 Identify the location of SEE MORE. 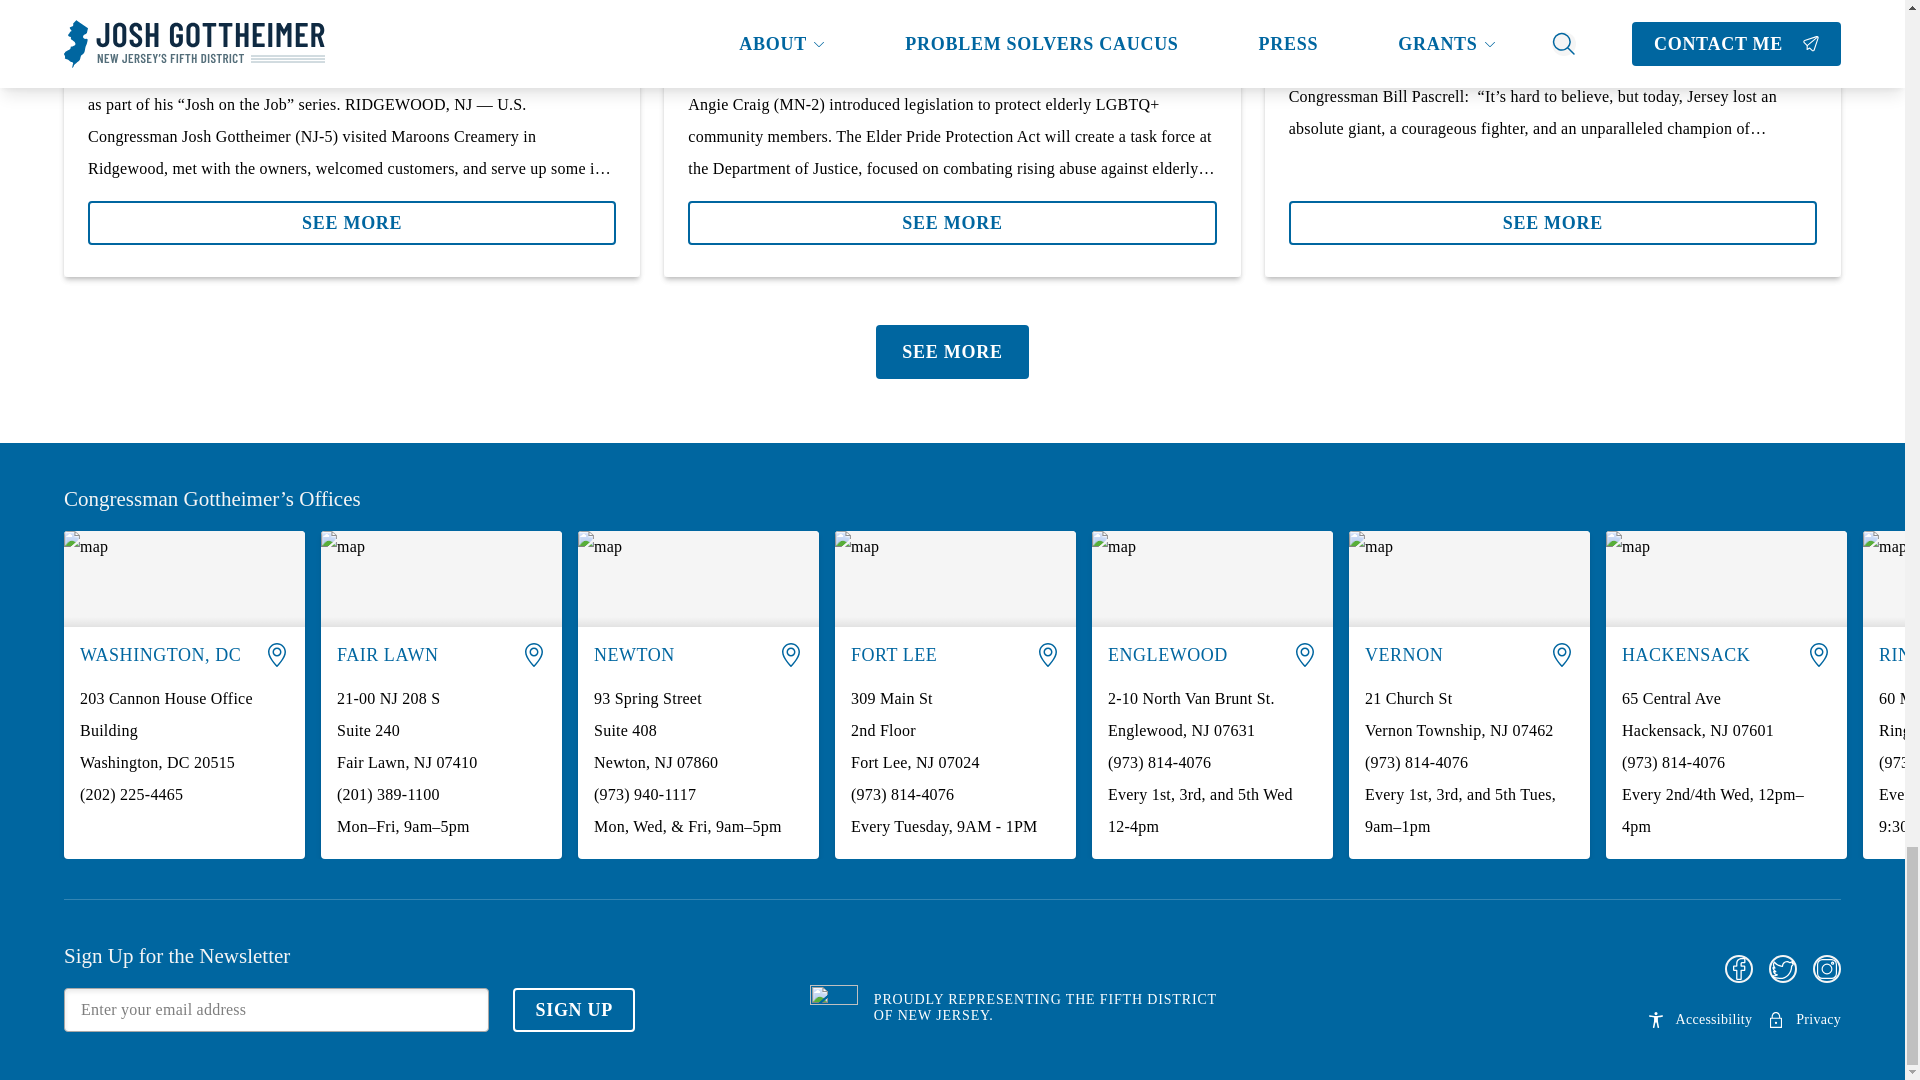
(951, 222).